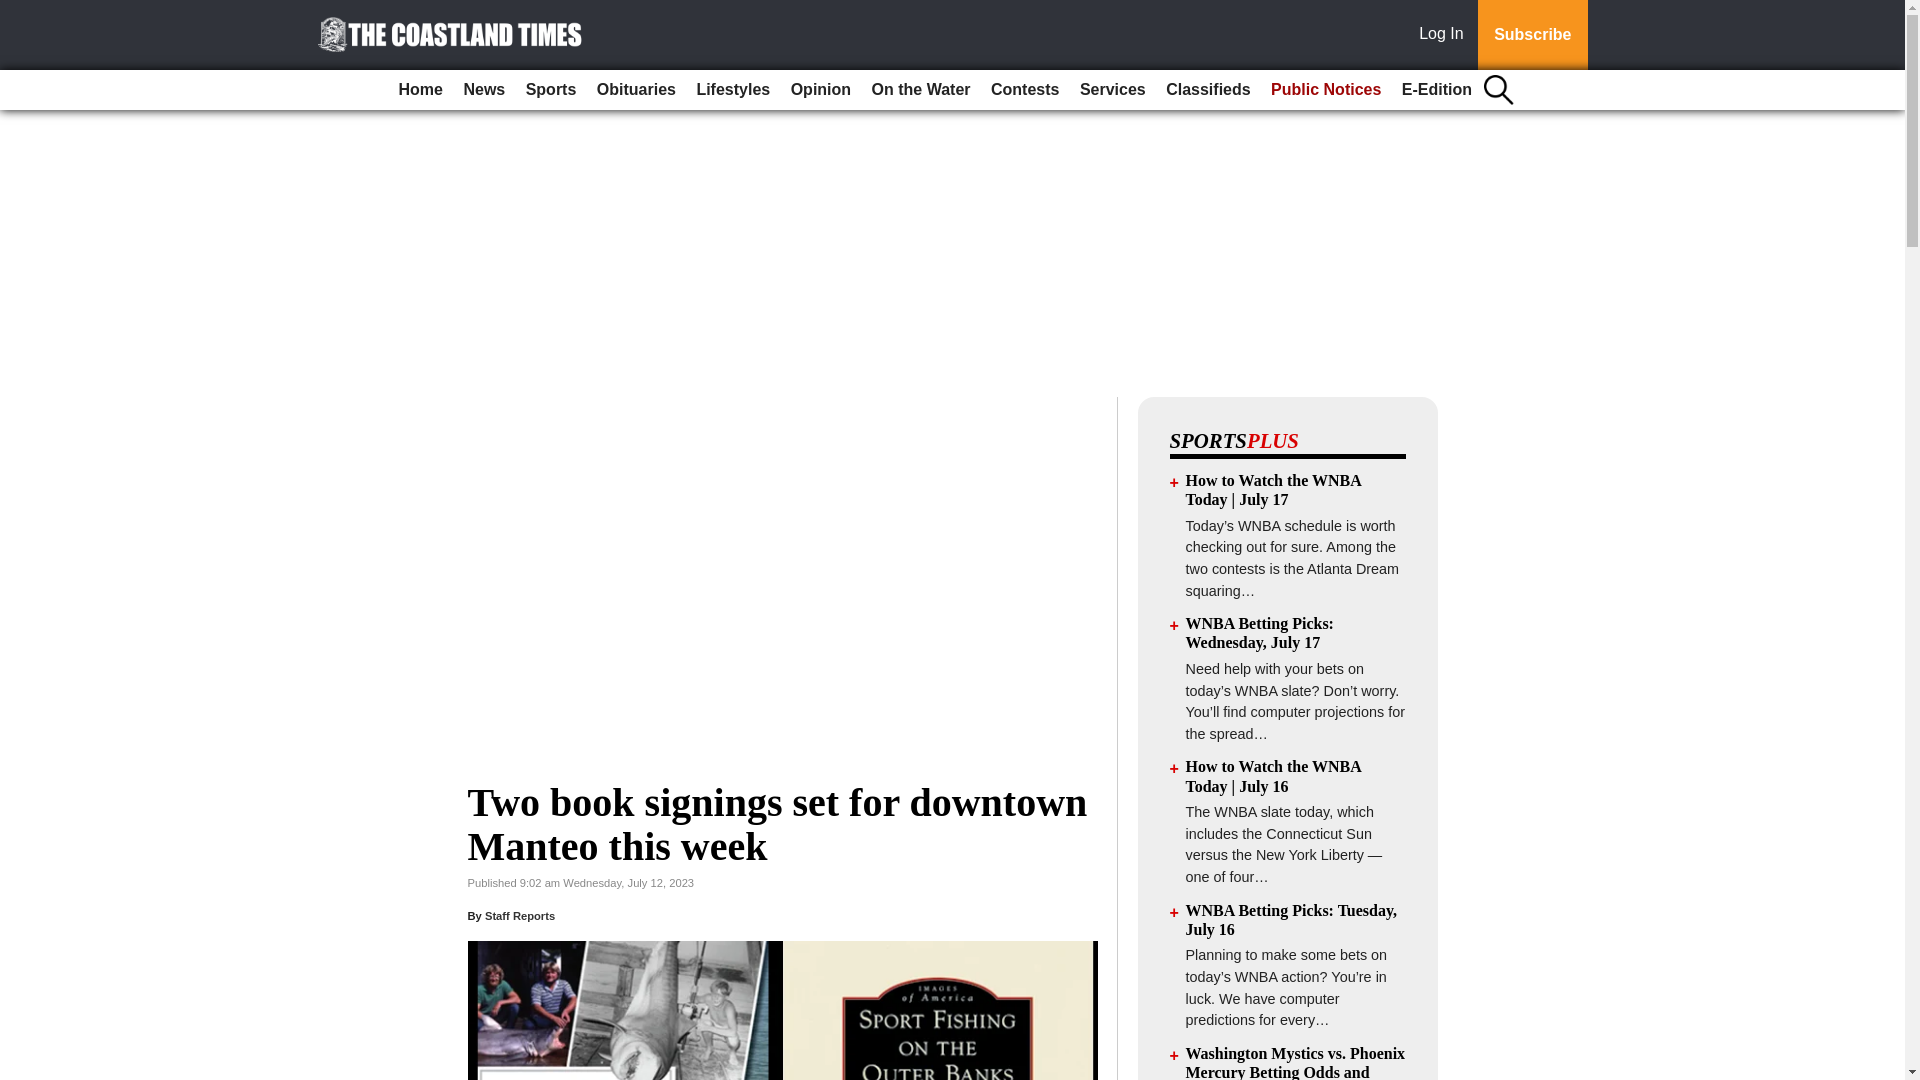 The image size is (1920, 1080). Describe the element at coordinates (484, 90) in the screenshot. I see `News` at that location.